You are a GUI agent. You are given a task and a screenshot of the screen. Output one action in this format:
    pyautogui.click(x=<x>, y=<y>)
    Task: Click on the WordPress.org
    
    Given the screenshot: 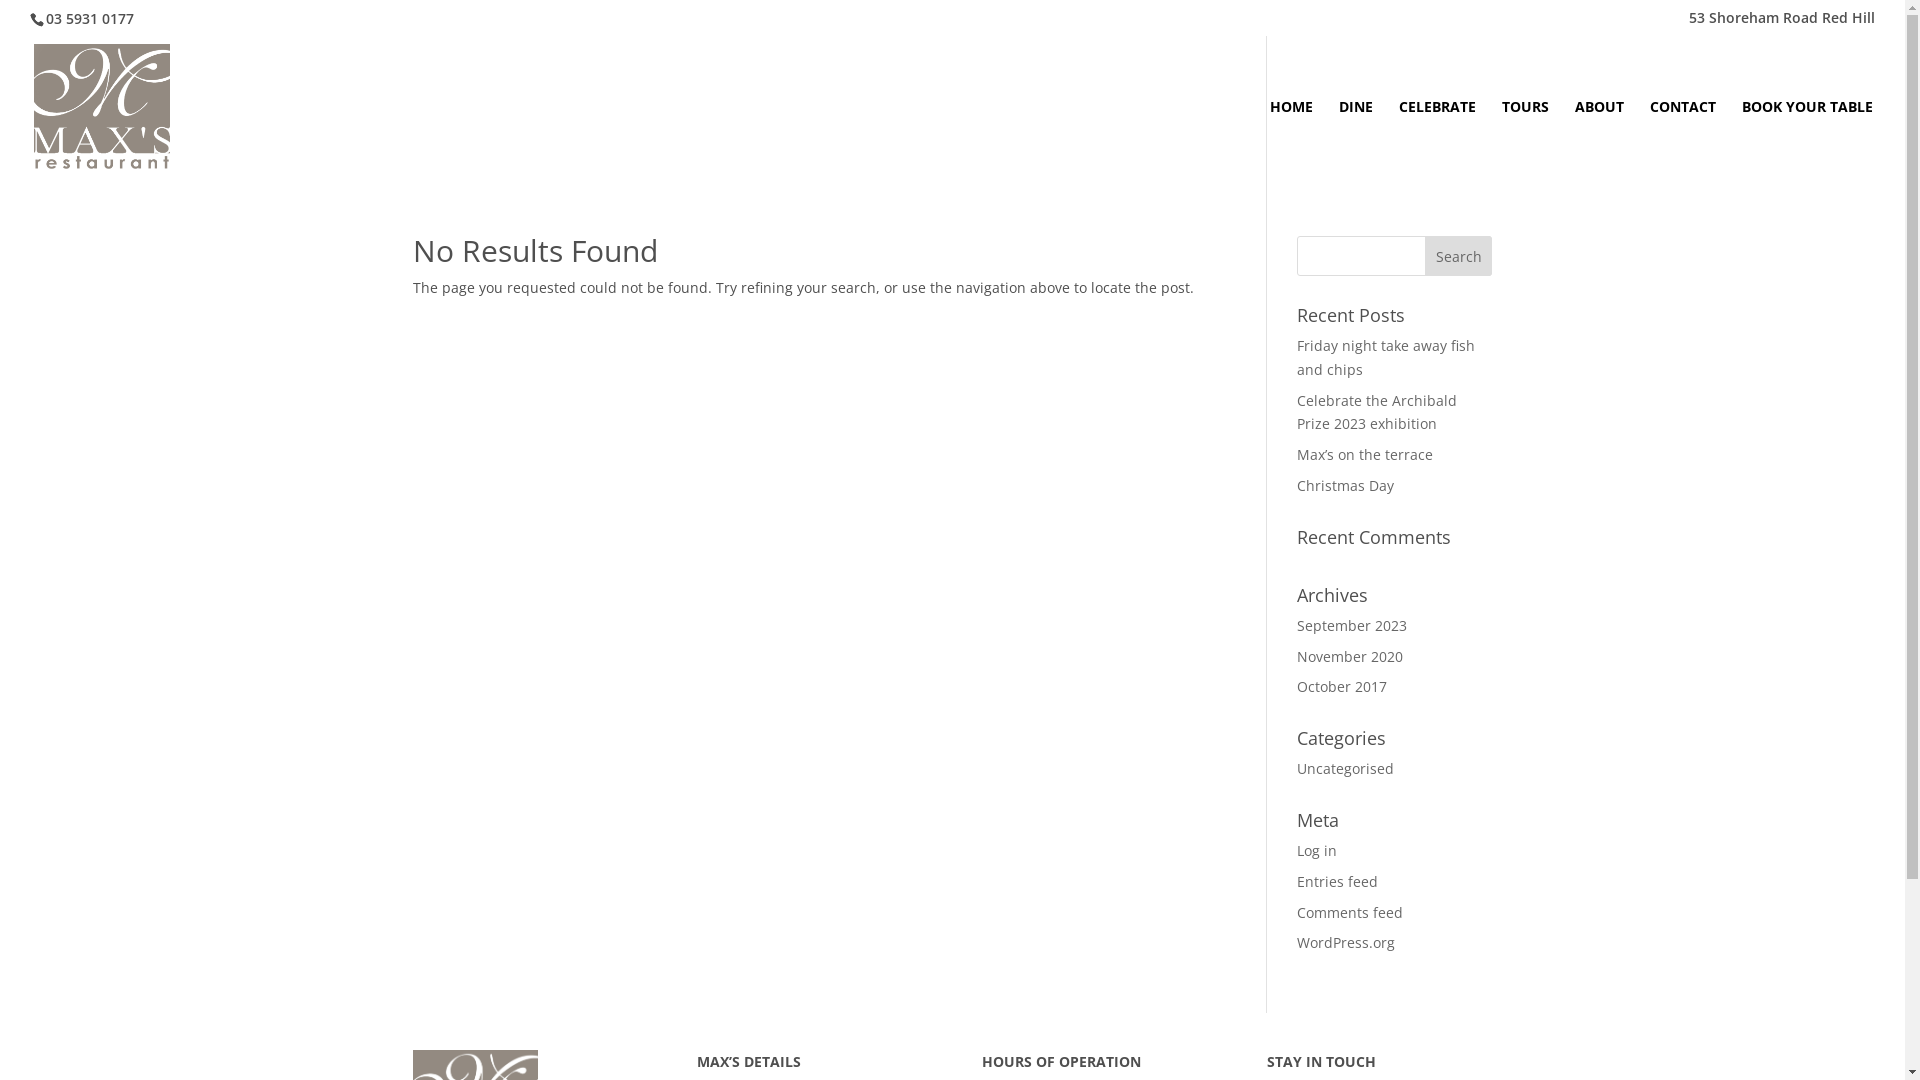 What is the action you would take?
    pyautogui.click(x=1346, y=942)
    